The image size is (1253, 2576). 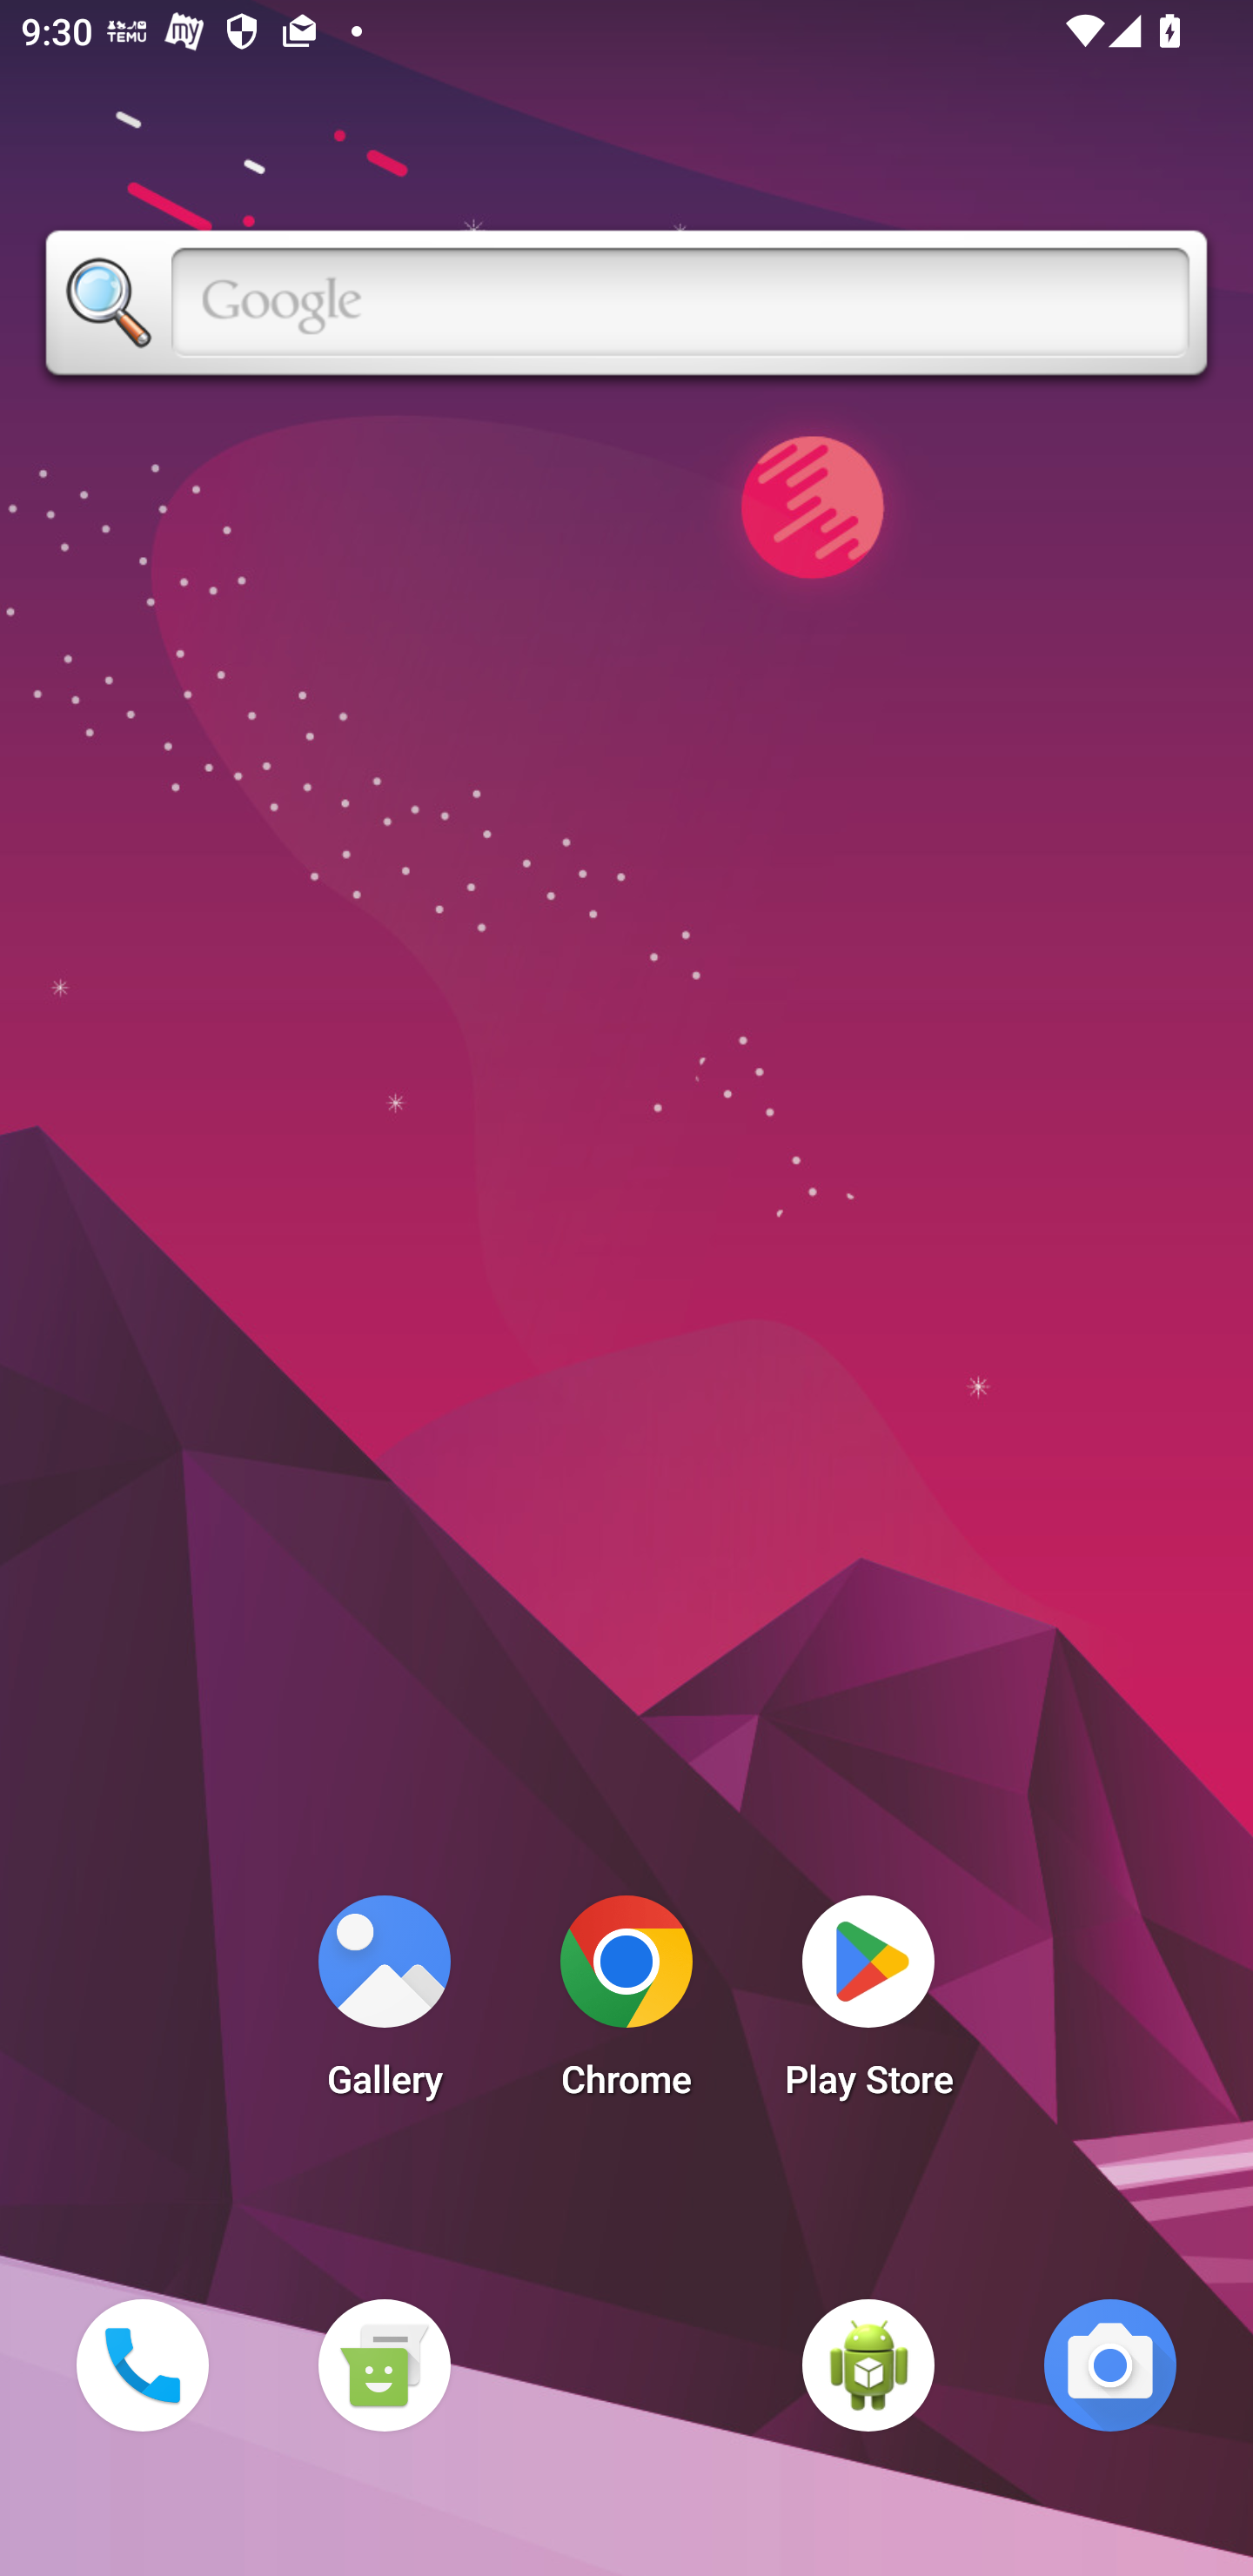 I want to click on Chrome, so click(x=626, y=2005).